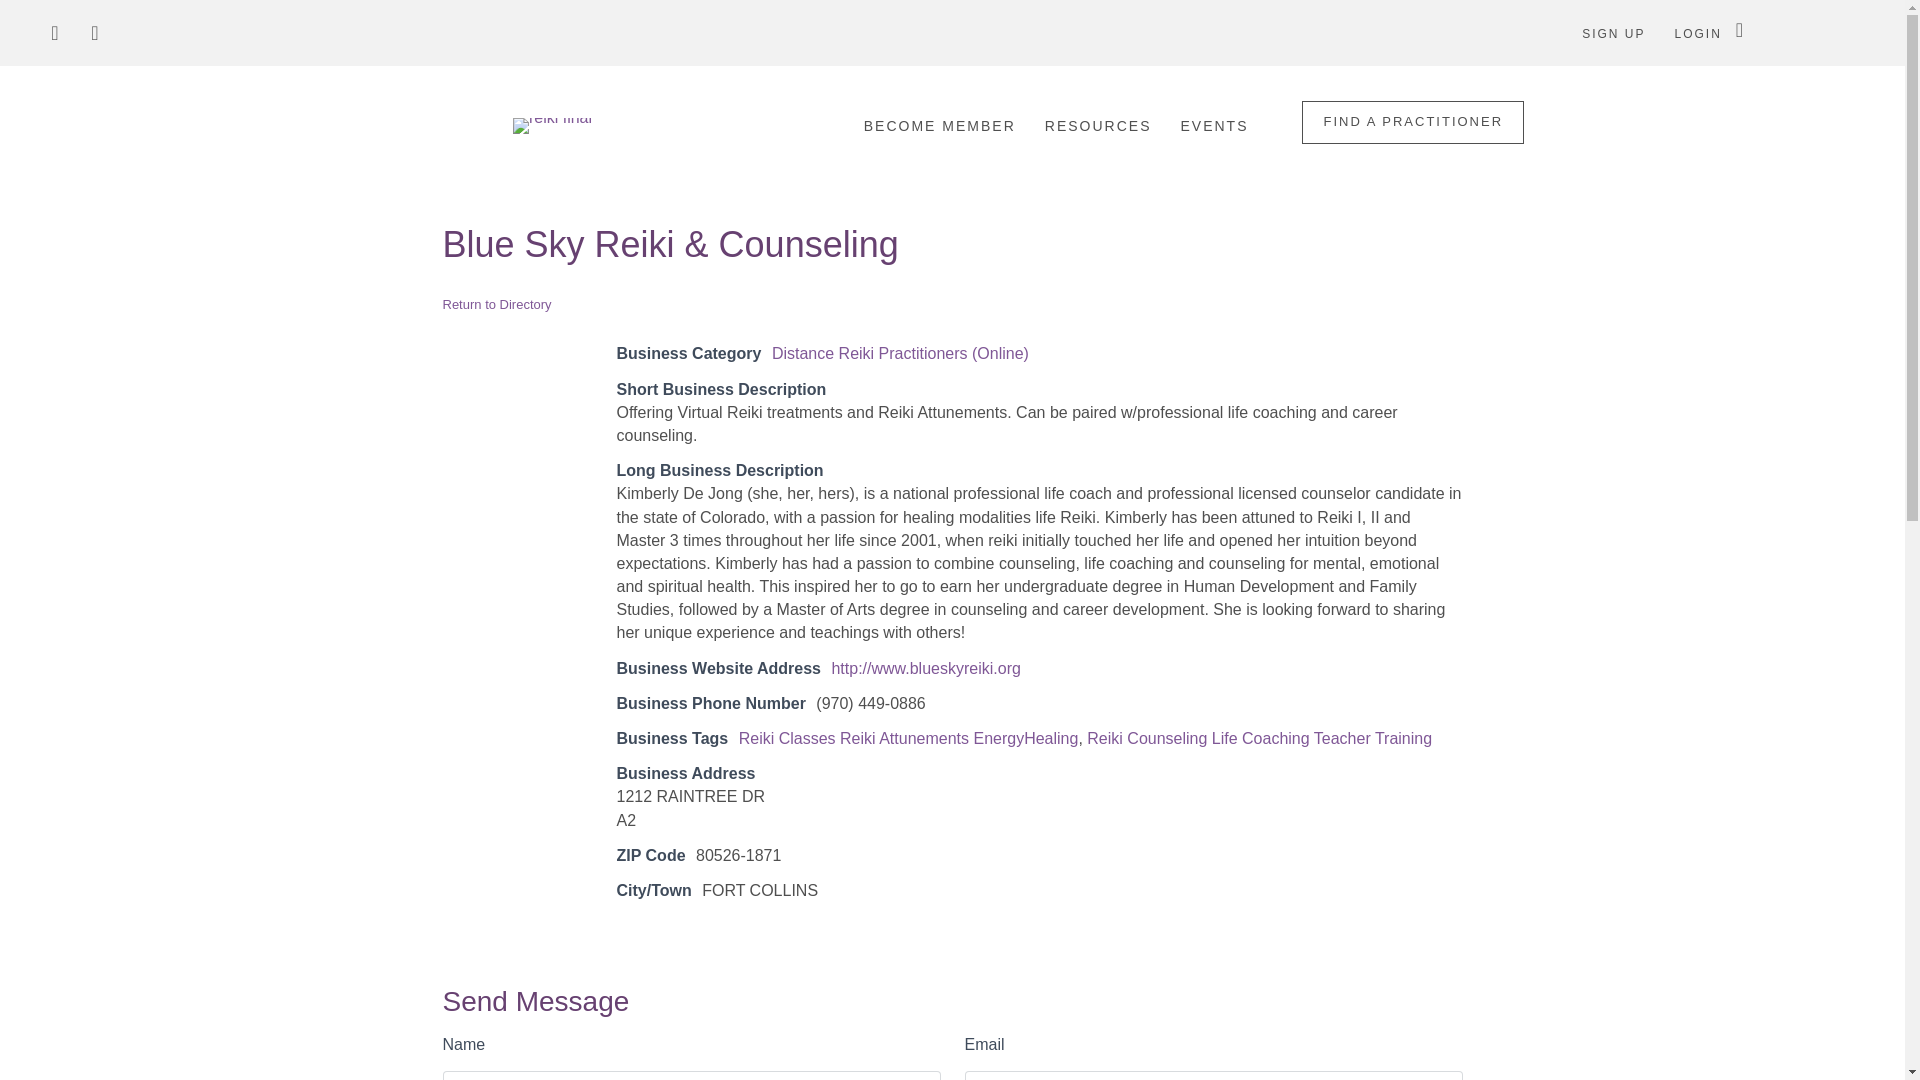 Image resolution: width=1920 pixels, height=1080 pixels. What do you see at coordinates (1259, 738) in the screenshot?
I see `Reiki Counseling Life Coaching Teacher Training` at bounding box center [1259, 738].